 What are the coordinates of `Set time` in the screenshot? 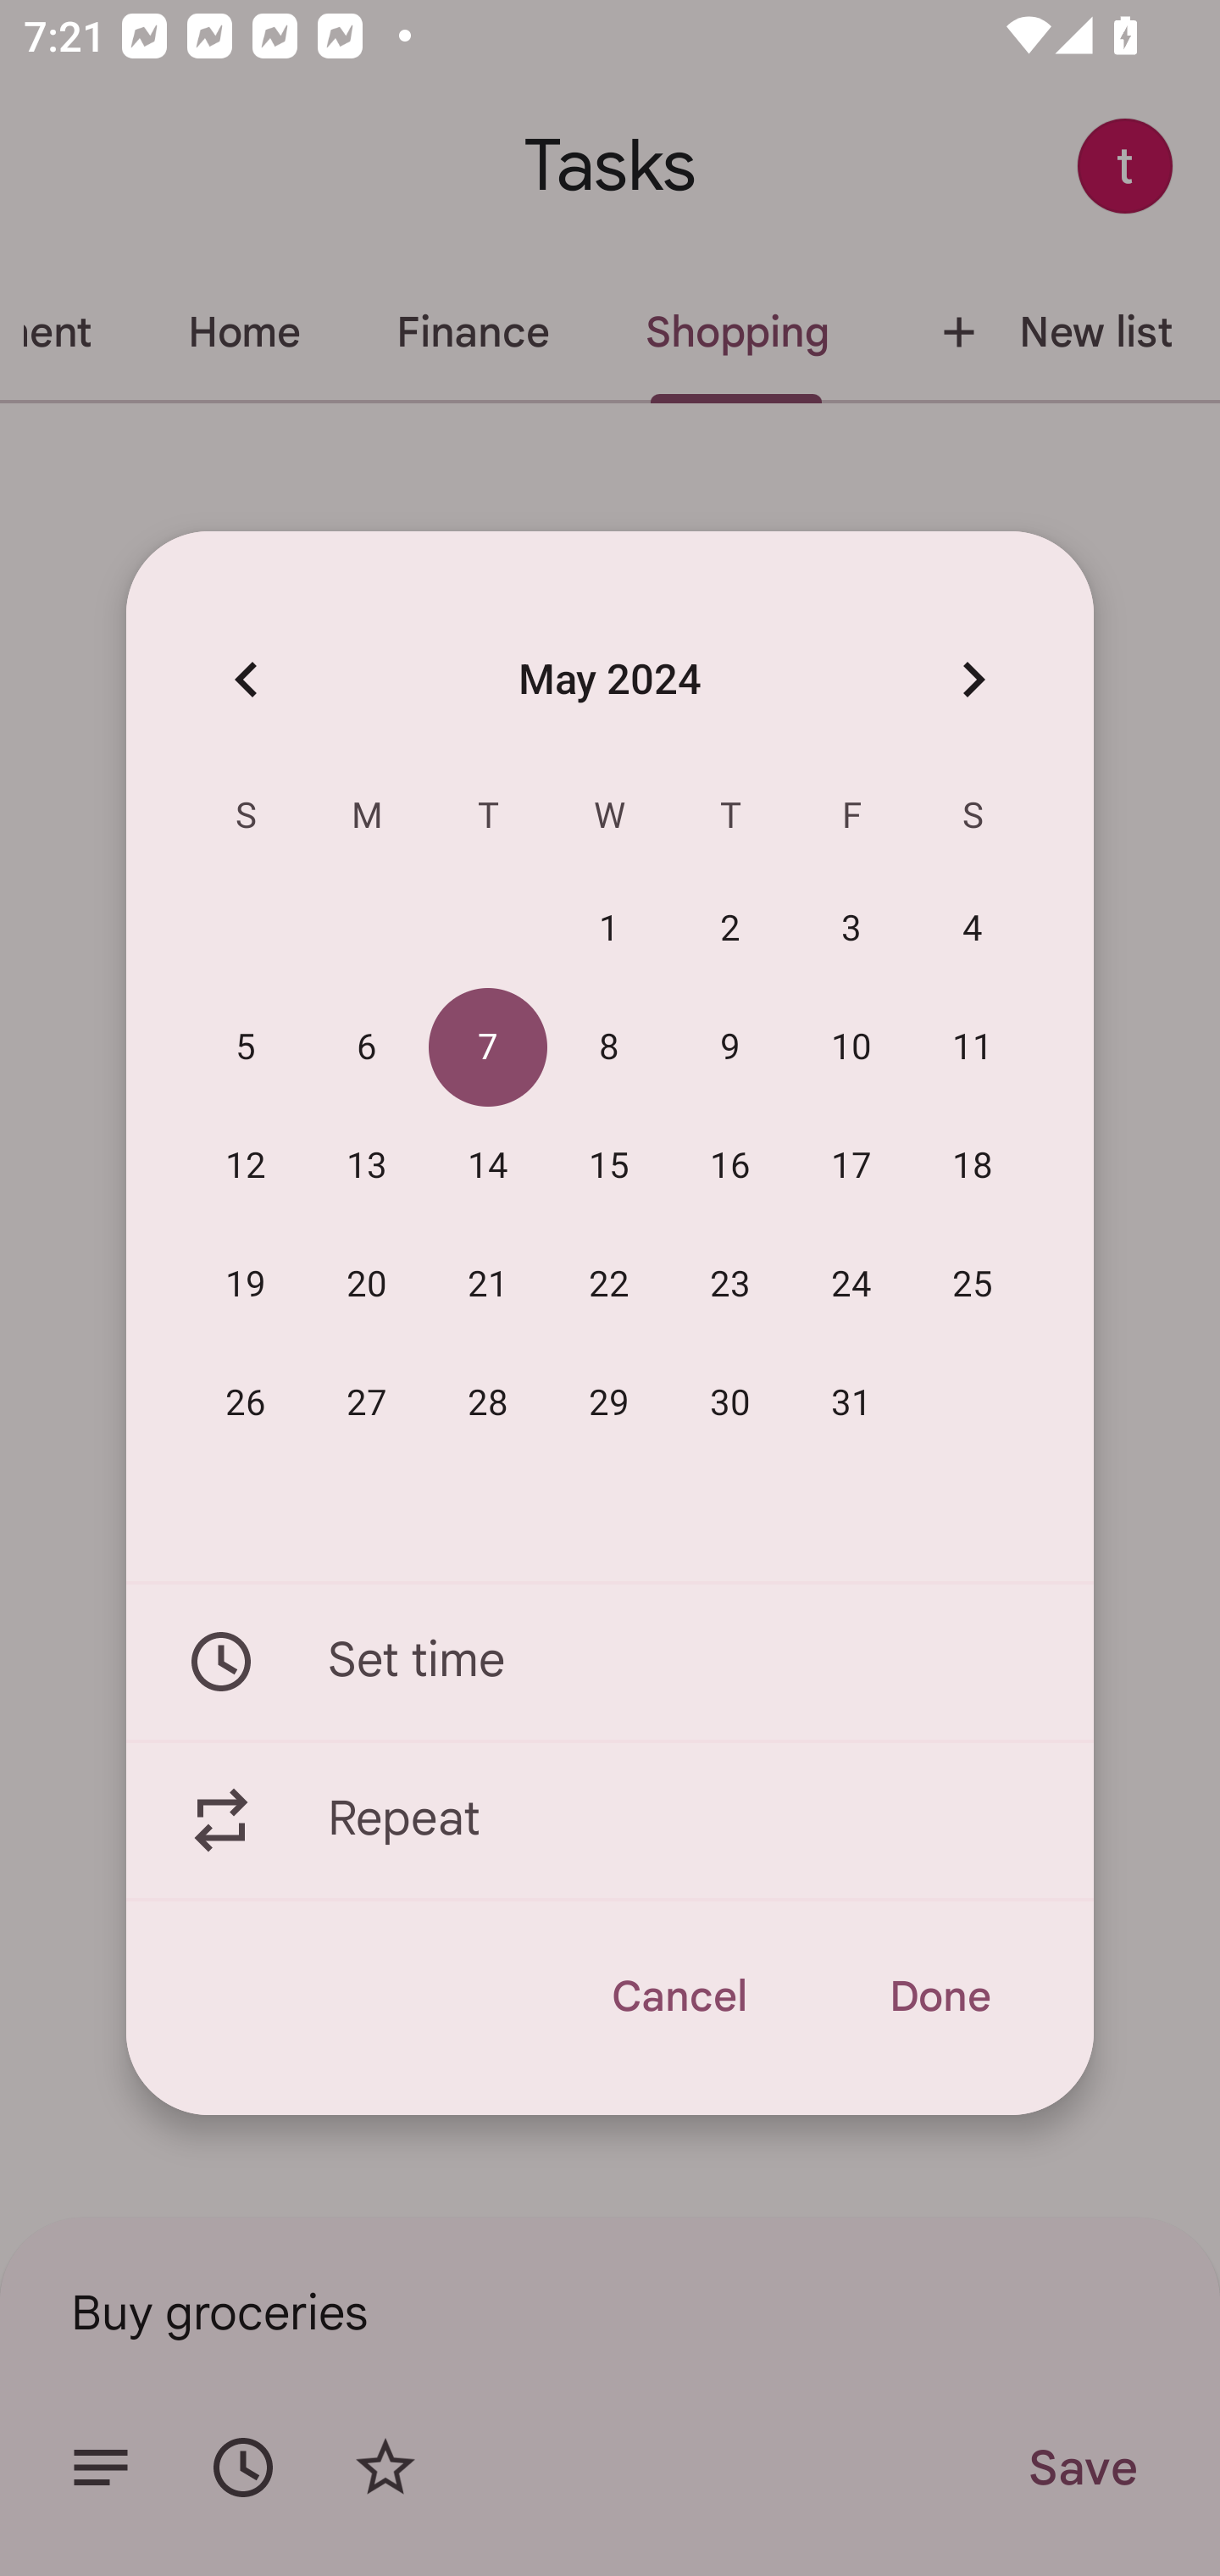 It's located at (610, 1661).